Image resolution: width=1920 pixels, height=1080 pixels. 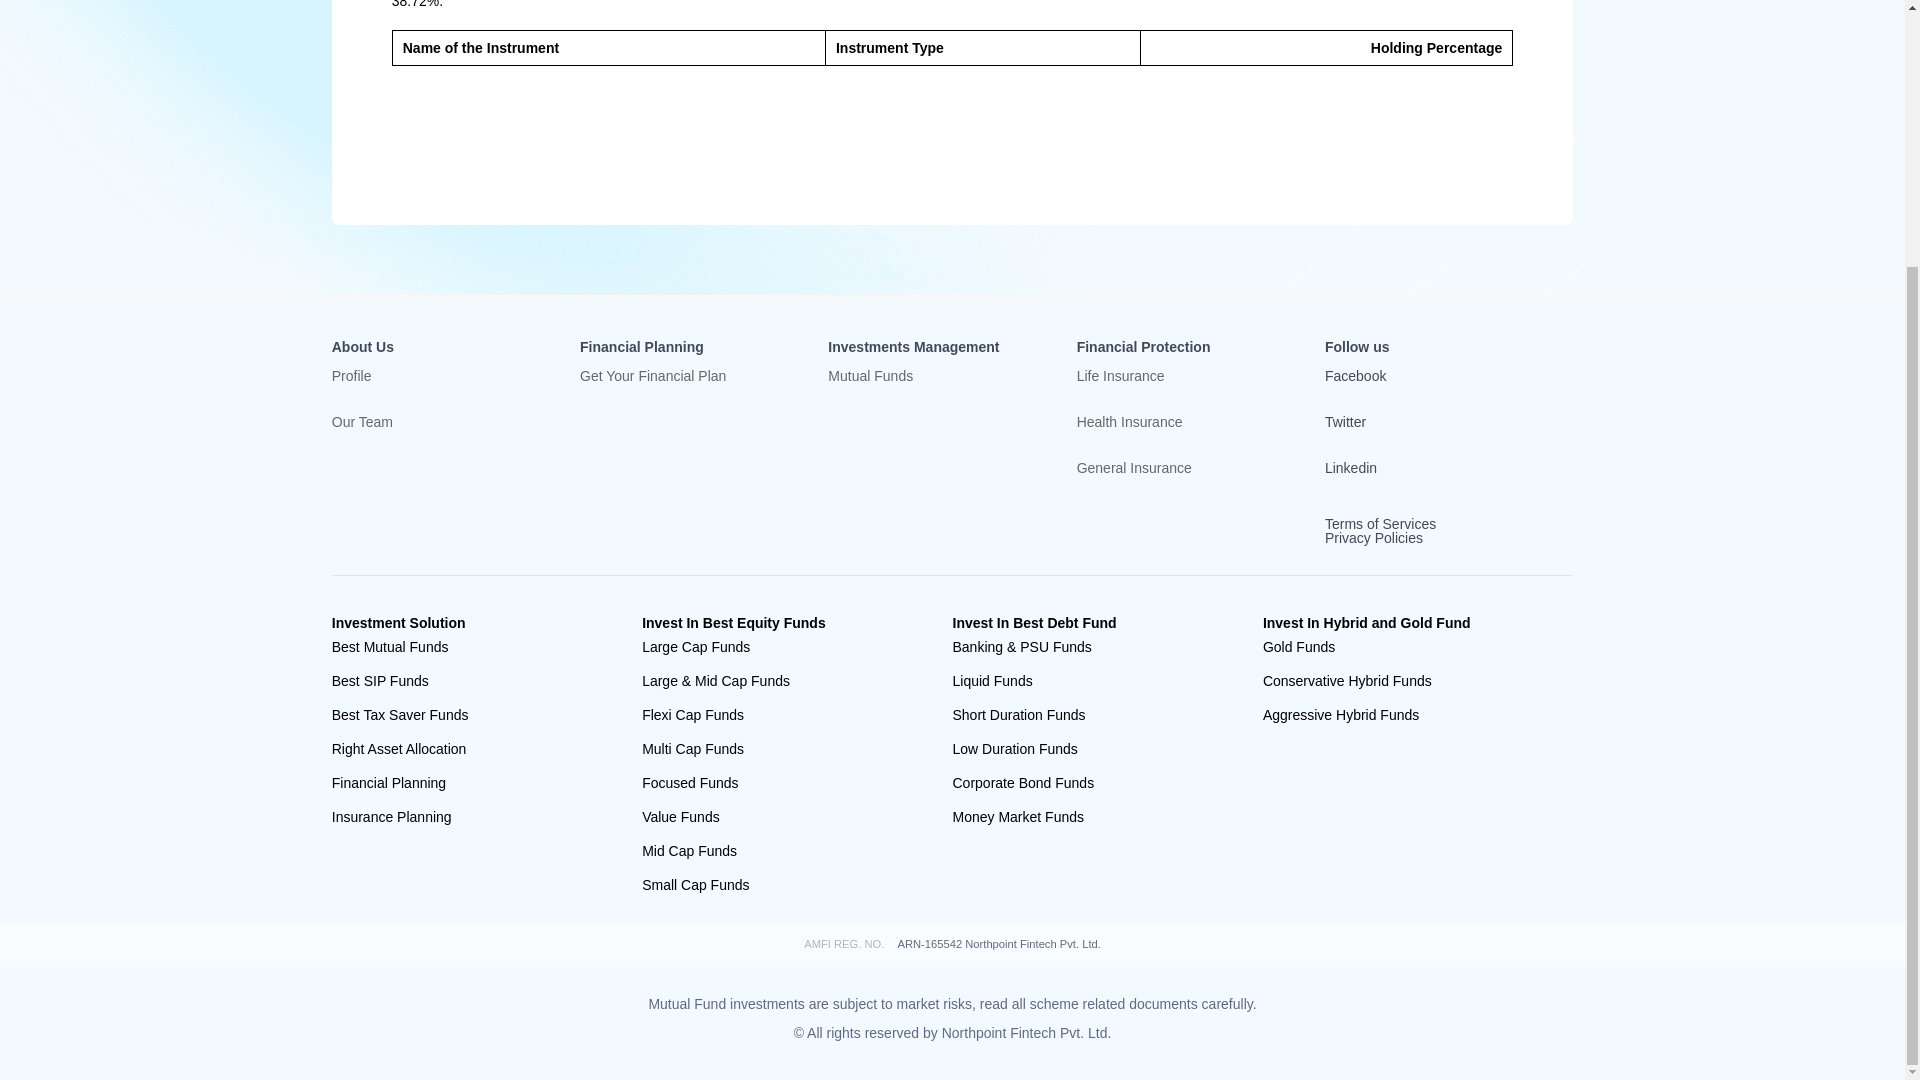 What do you see at coordinates (472, 714) in the screenshot?
I see `Best Tax Saver Funds` at bounding box center [472, 714].